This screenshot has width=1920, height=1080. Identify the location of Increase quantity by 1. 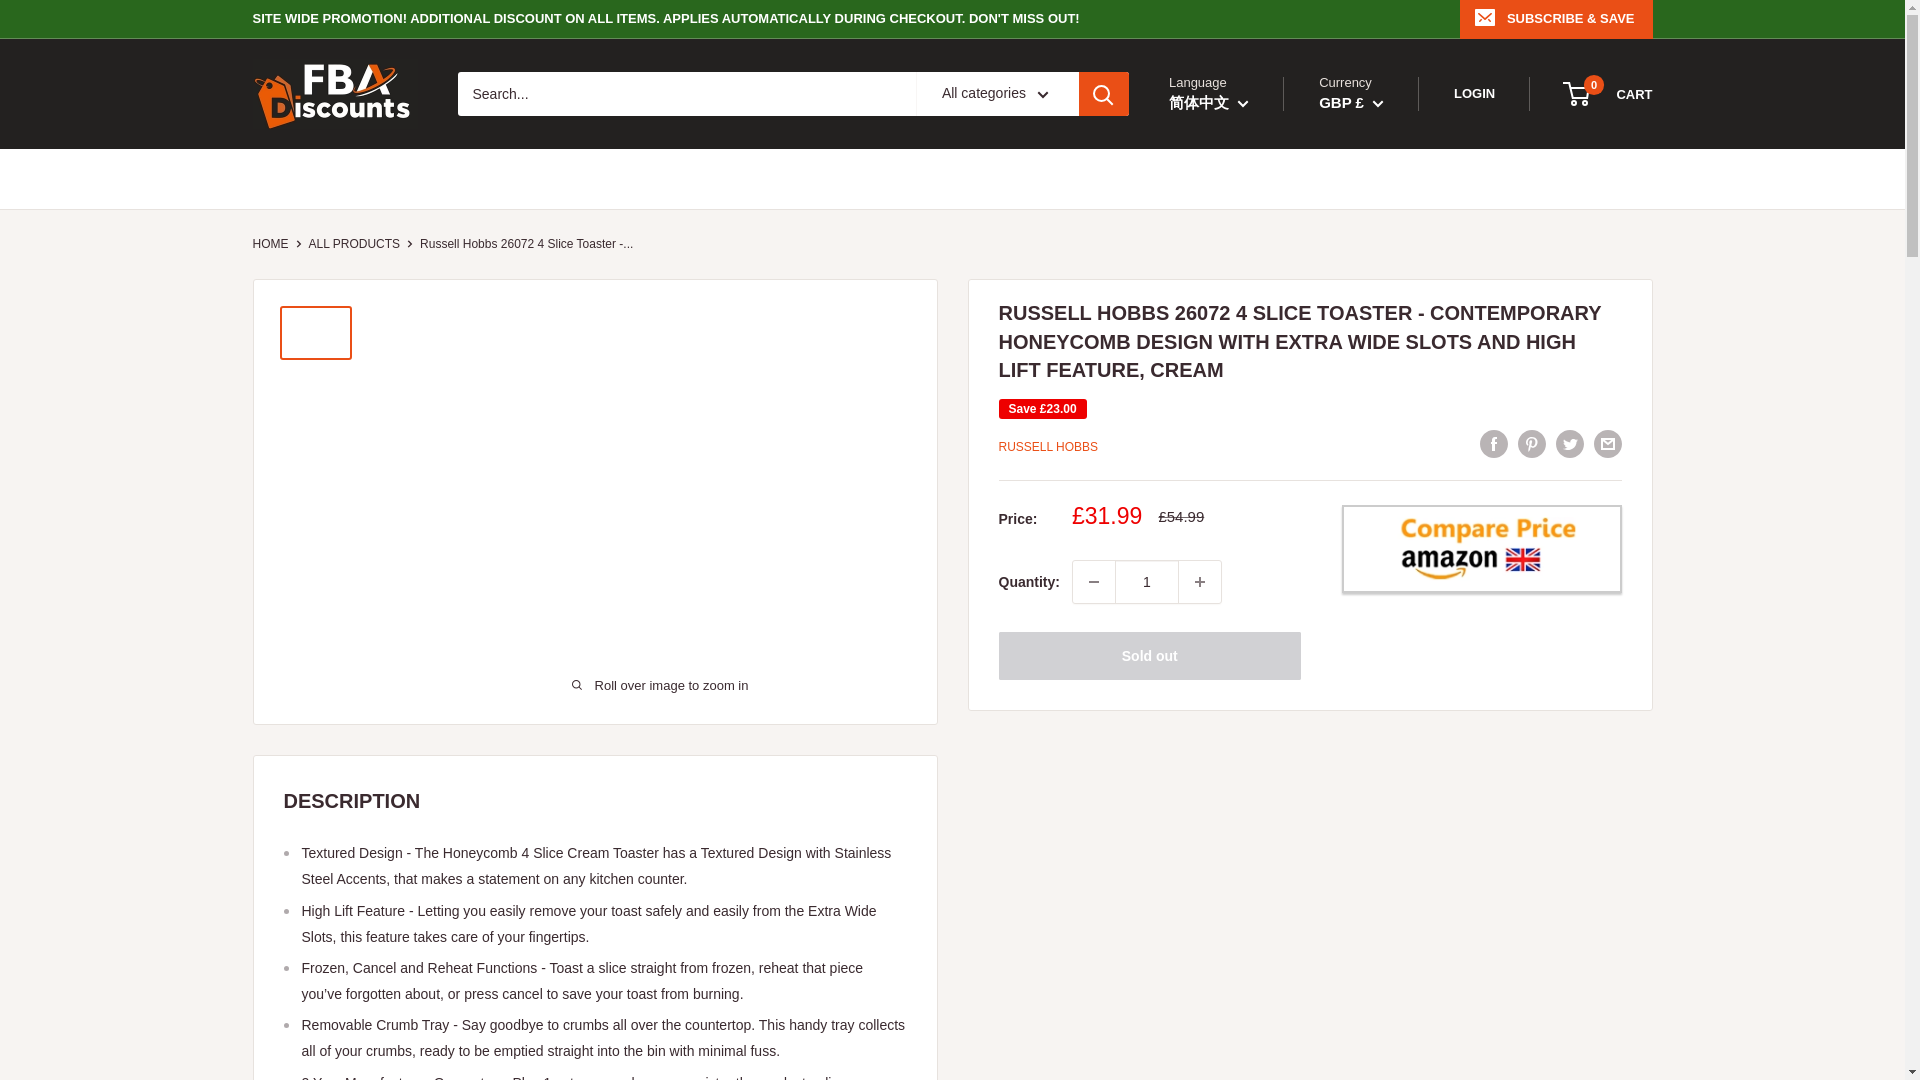
(1200, 581).